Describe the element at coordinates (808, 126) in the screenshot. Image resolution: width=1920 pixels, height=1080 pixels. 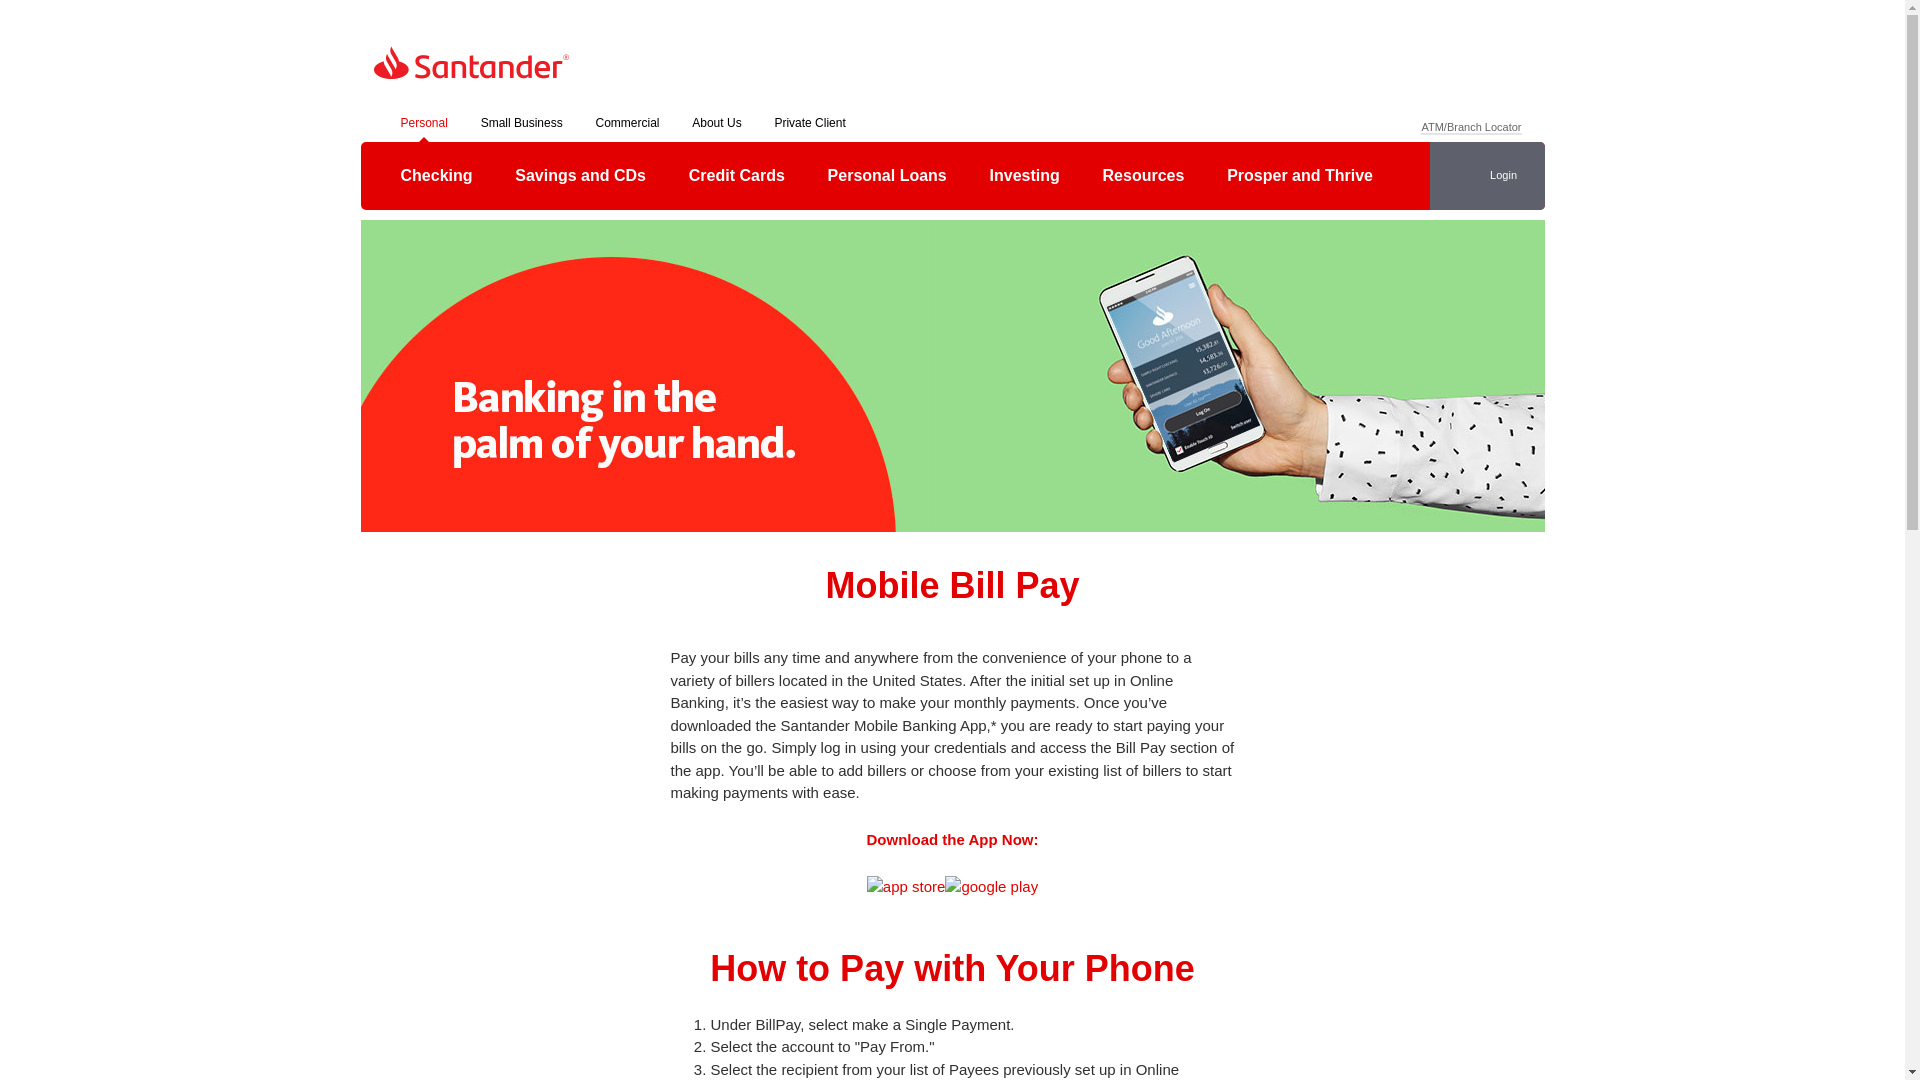
I see `Private Client` at that location.